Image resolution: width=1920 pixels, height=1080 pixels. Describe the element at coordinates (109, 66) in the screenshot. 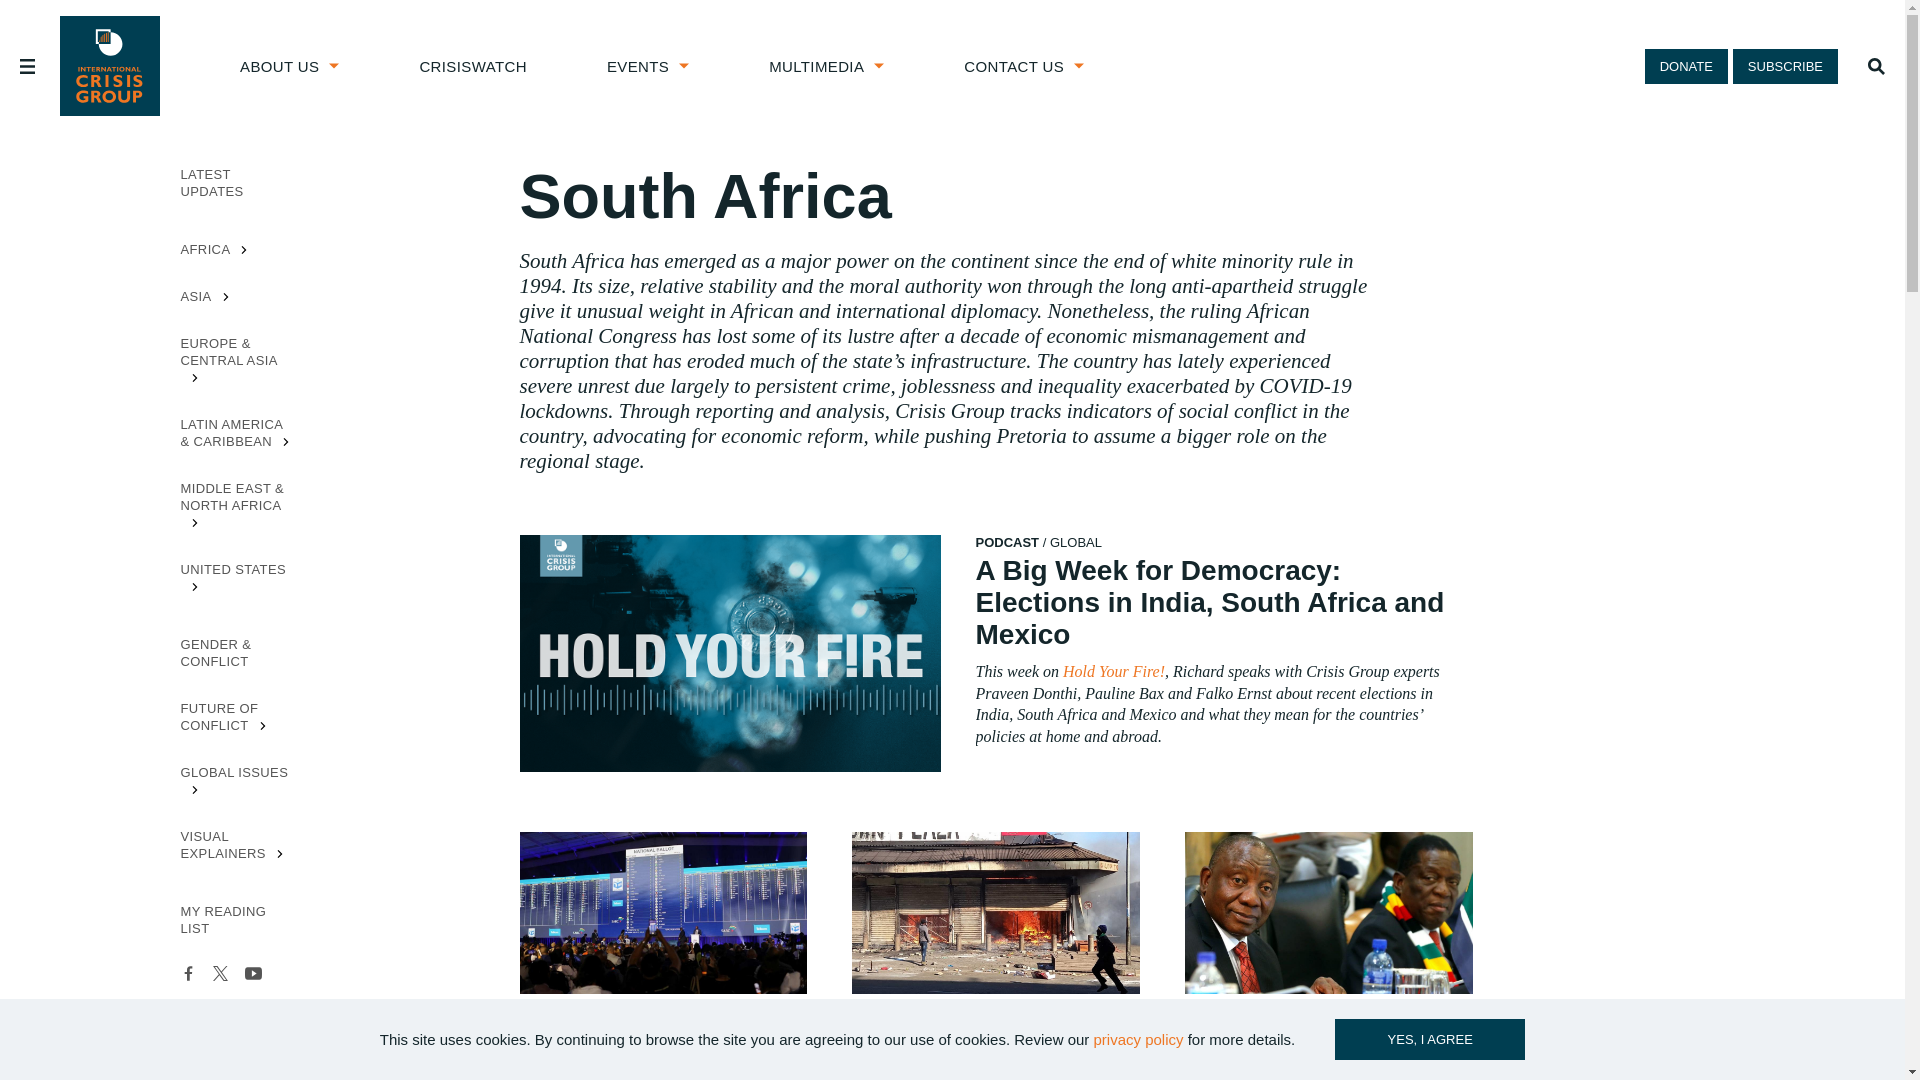

I see `Crisis Group` at that location.